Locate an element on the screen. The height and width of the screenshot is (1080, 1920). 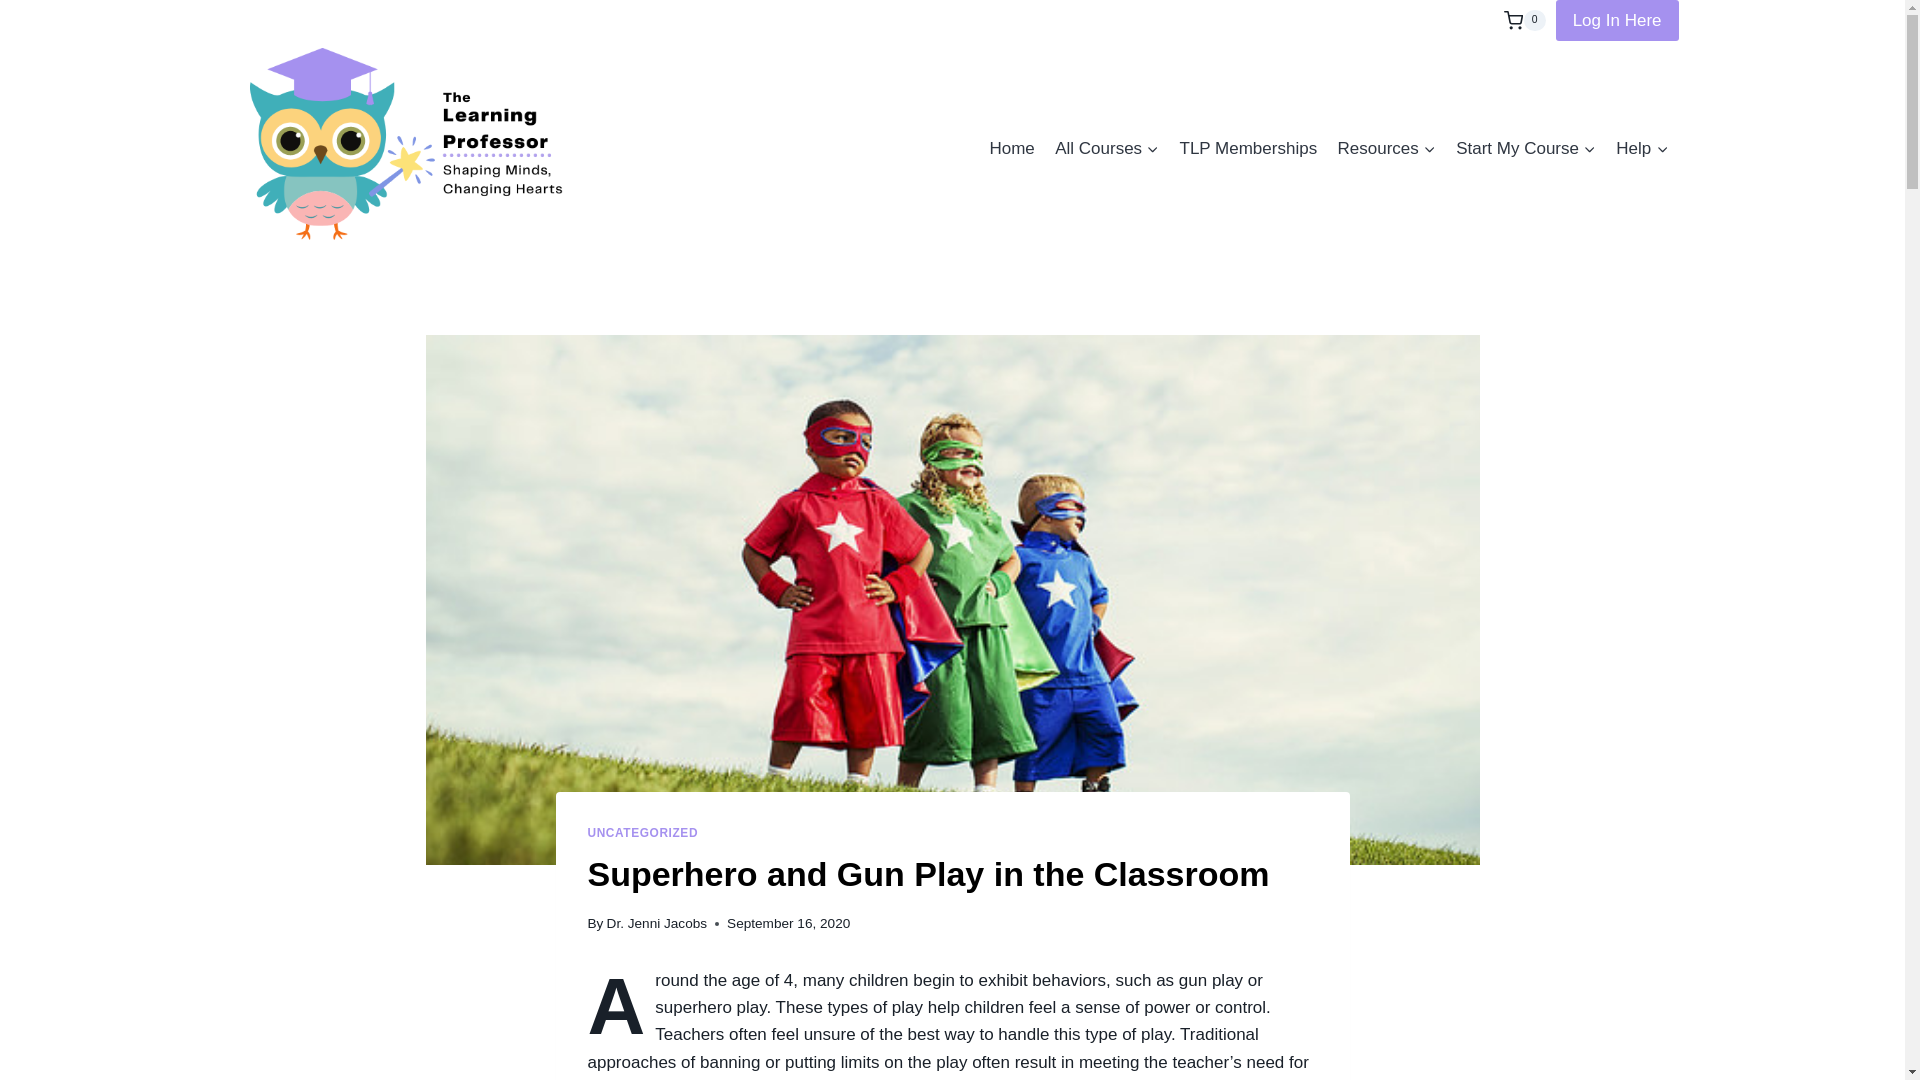
Help is located at coordinates (1642, 148).